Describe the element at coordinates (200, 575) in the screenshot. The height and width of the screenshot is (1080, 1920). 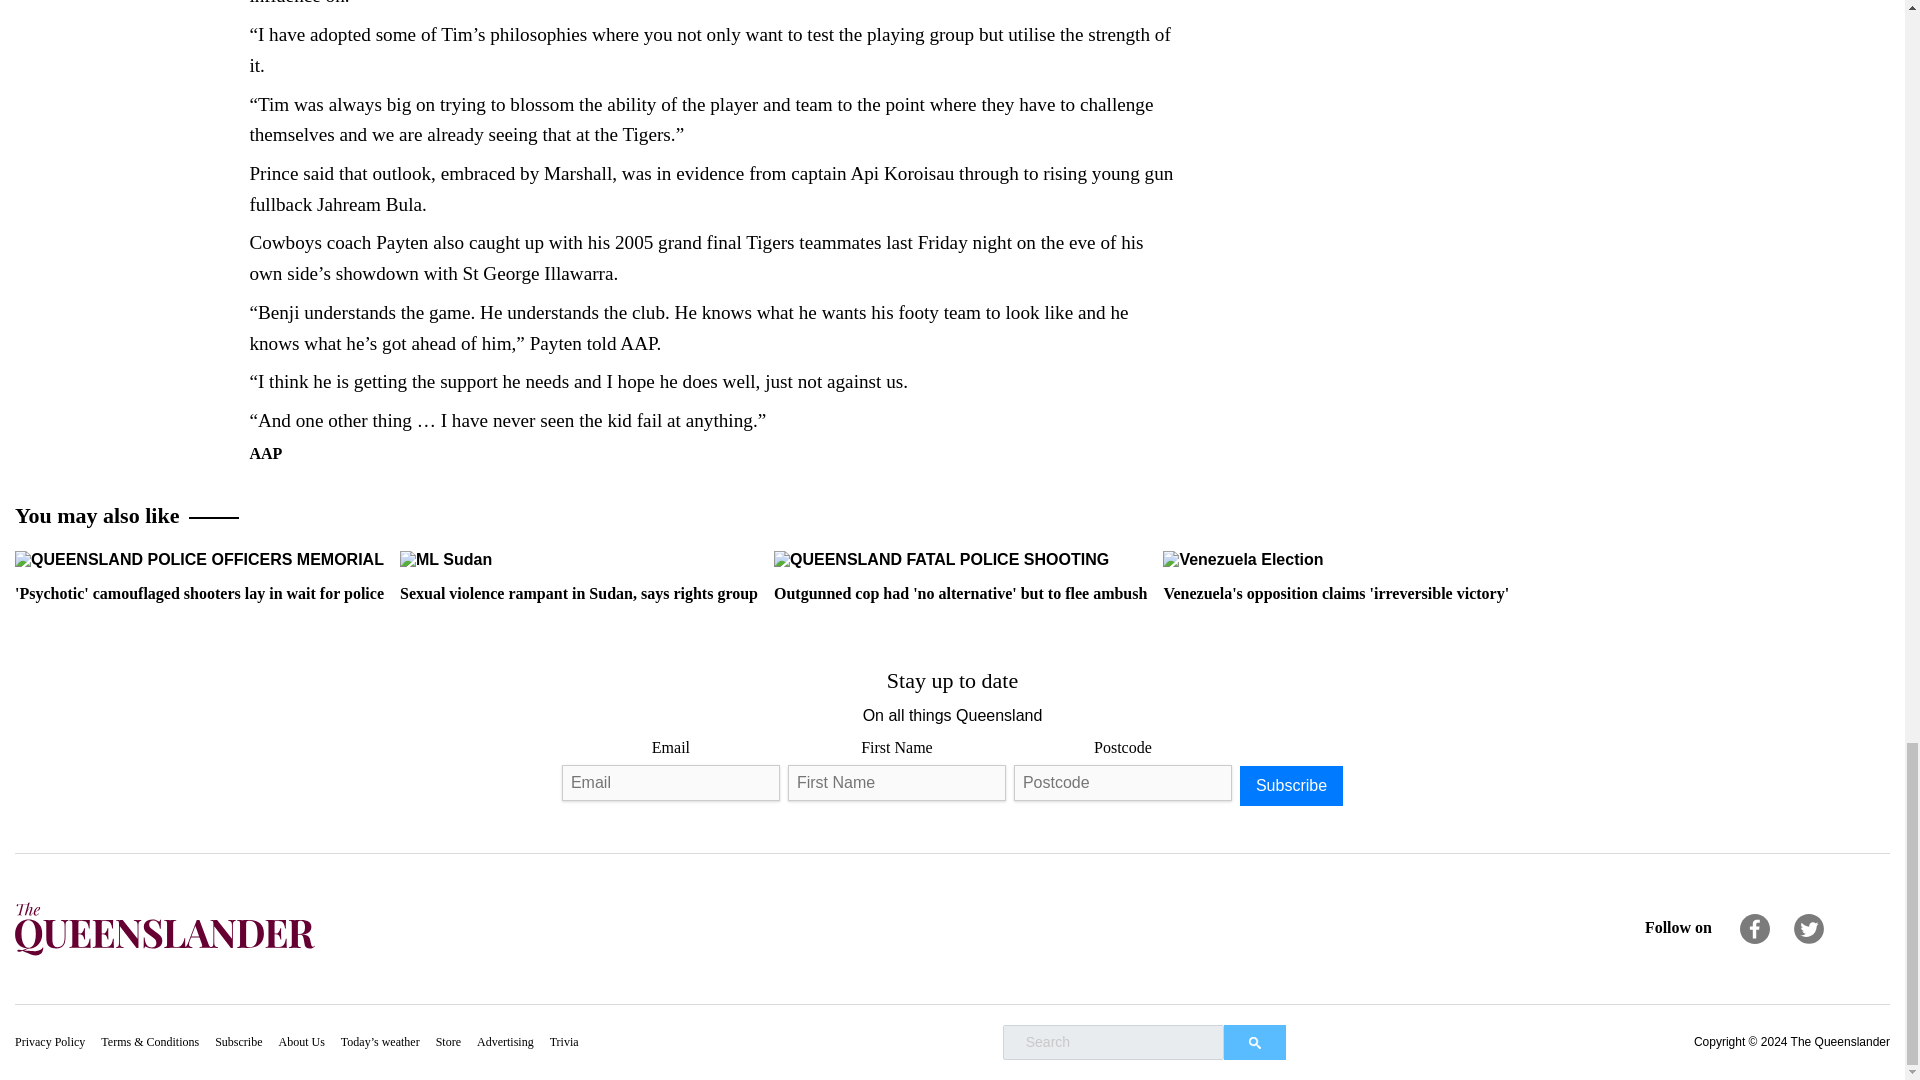
I see `'Psychotic' camouflaged shooters lay in wait for police` at that location.